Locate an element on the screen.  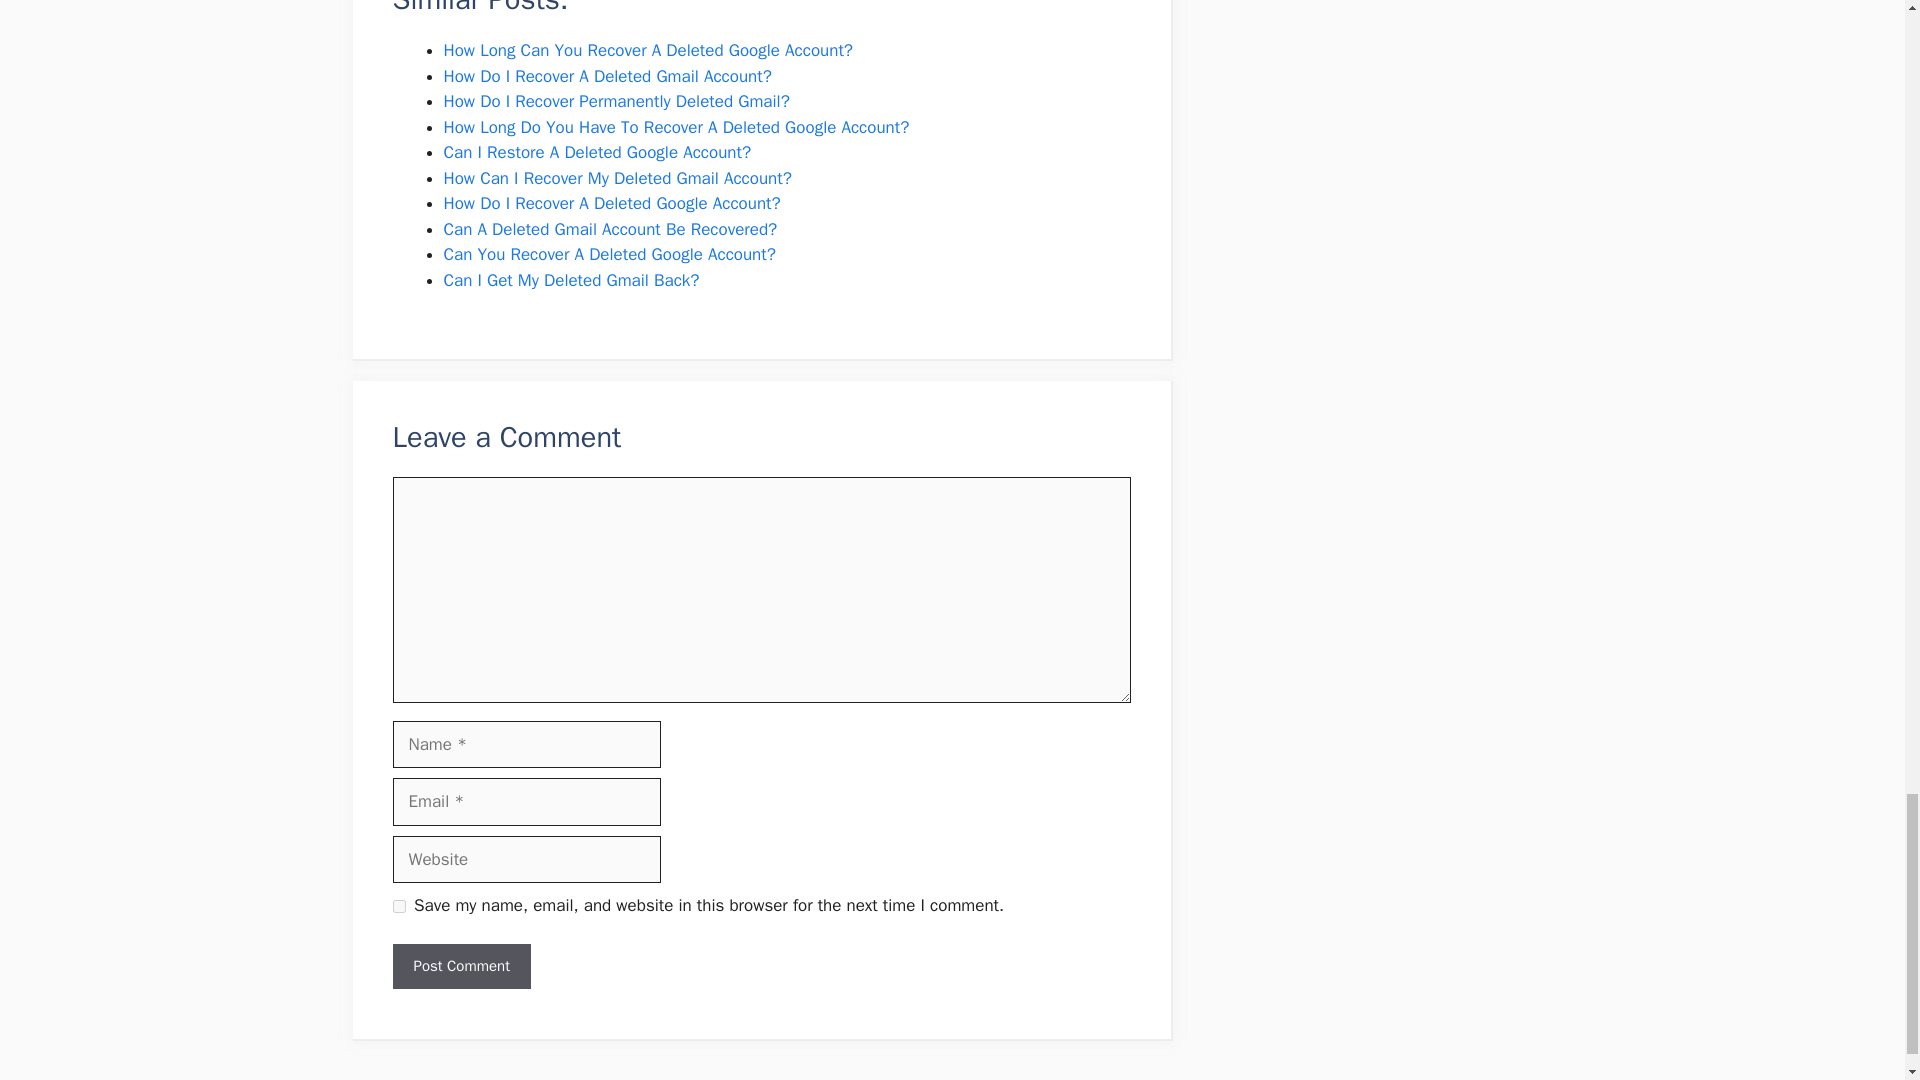
Can I Get My Deleted Gmail Back? is located at coordinates (572, 280).